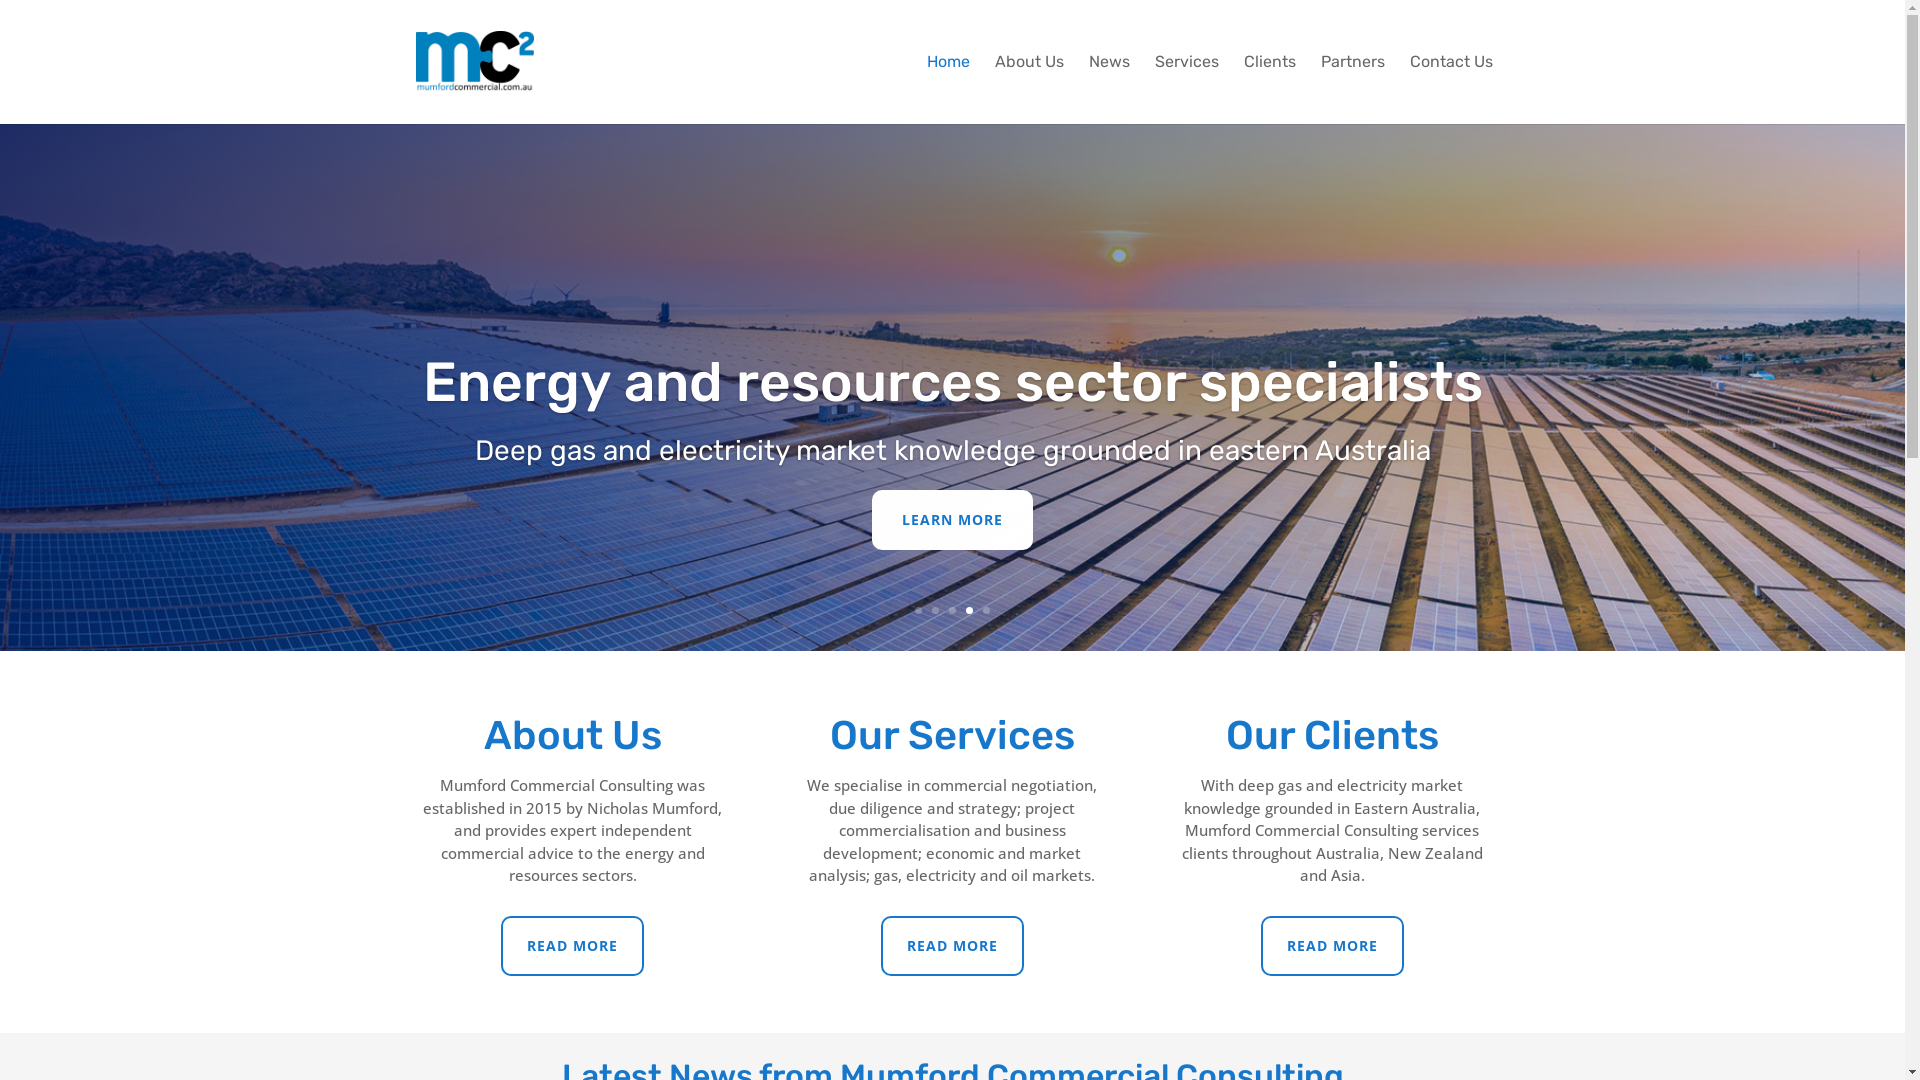 This screenshot has width=1920, height=1080. I want to click on 4, so click(969, 610).